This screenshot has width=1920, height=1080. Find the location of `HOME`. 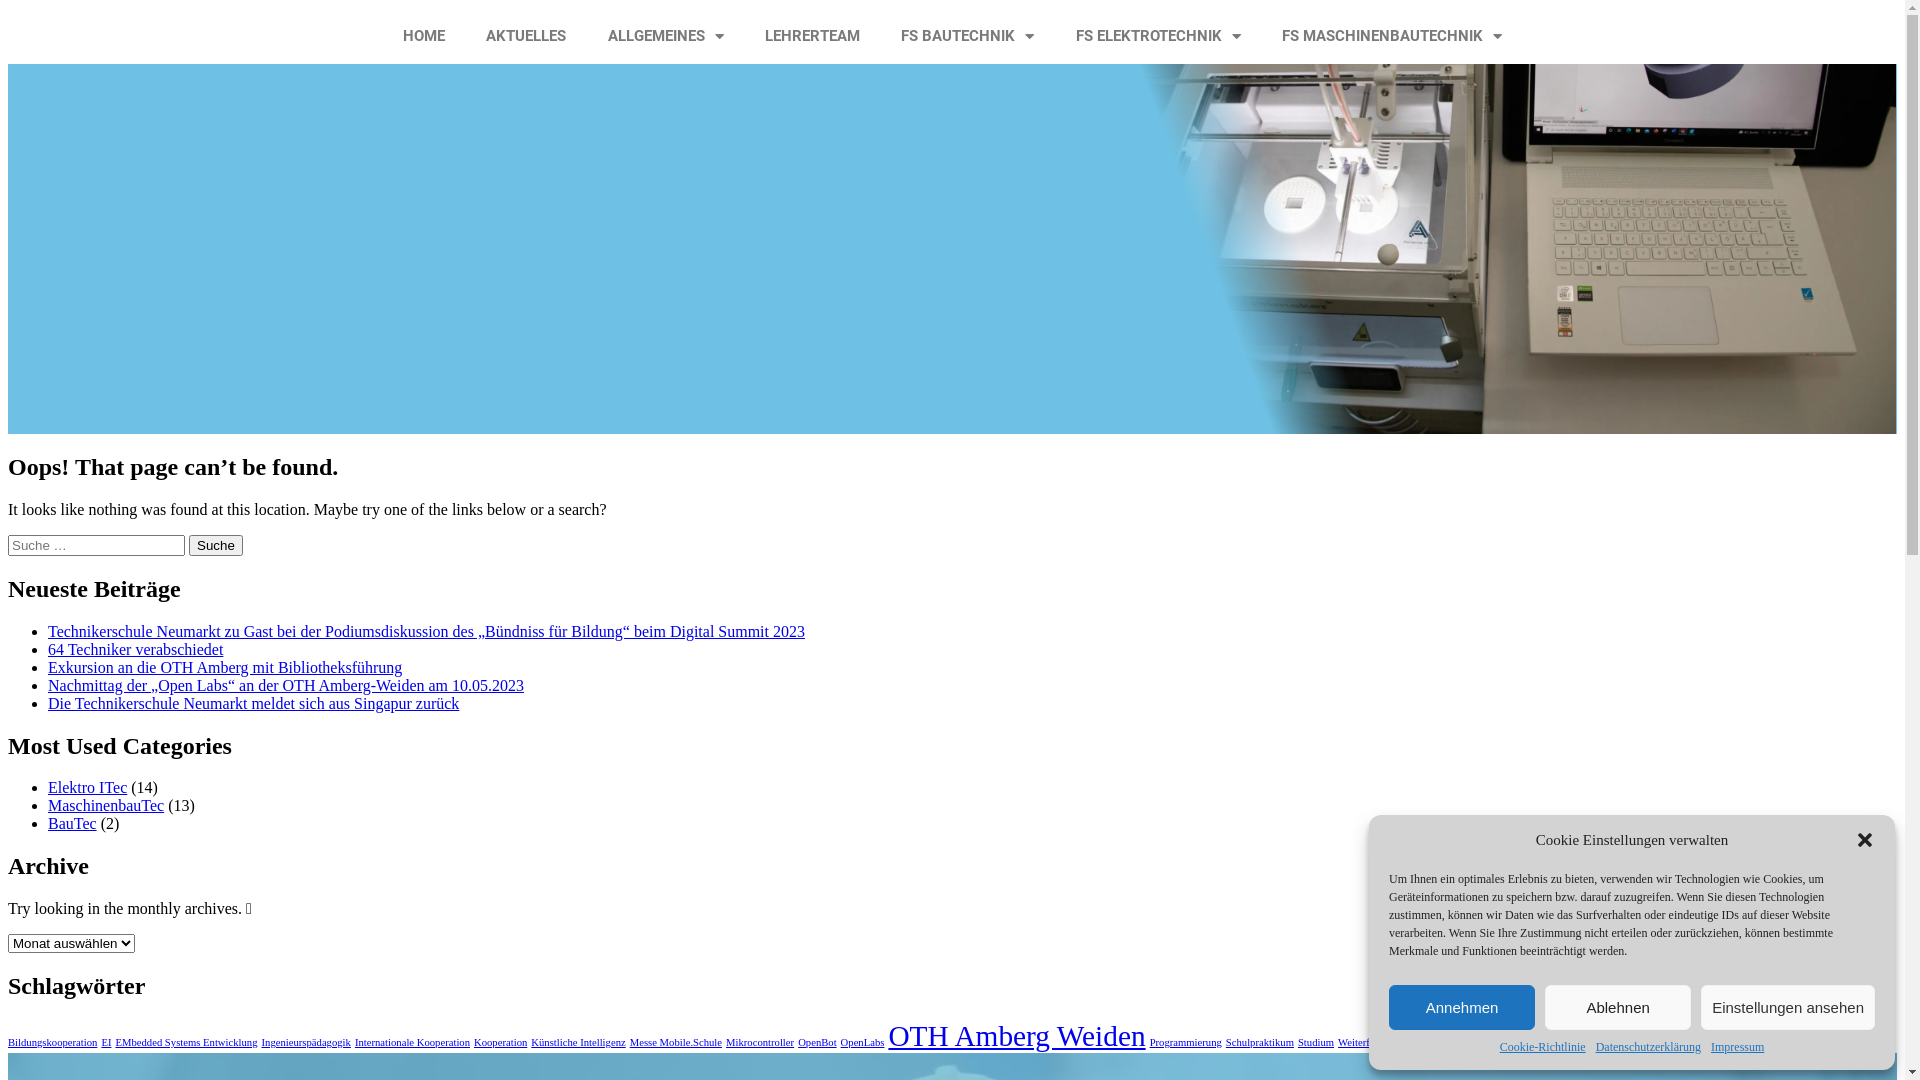

HOME is located at coordinates (424, 36).